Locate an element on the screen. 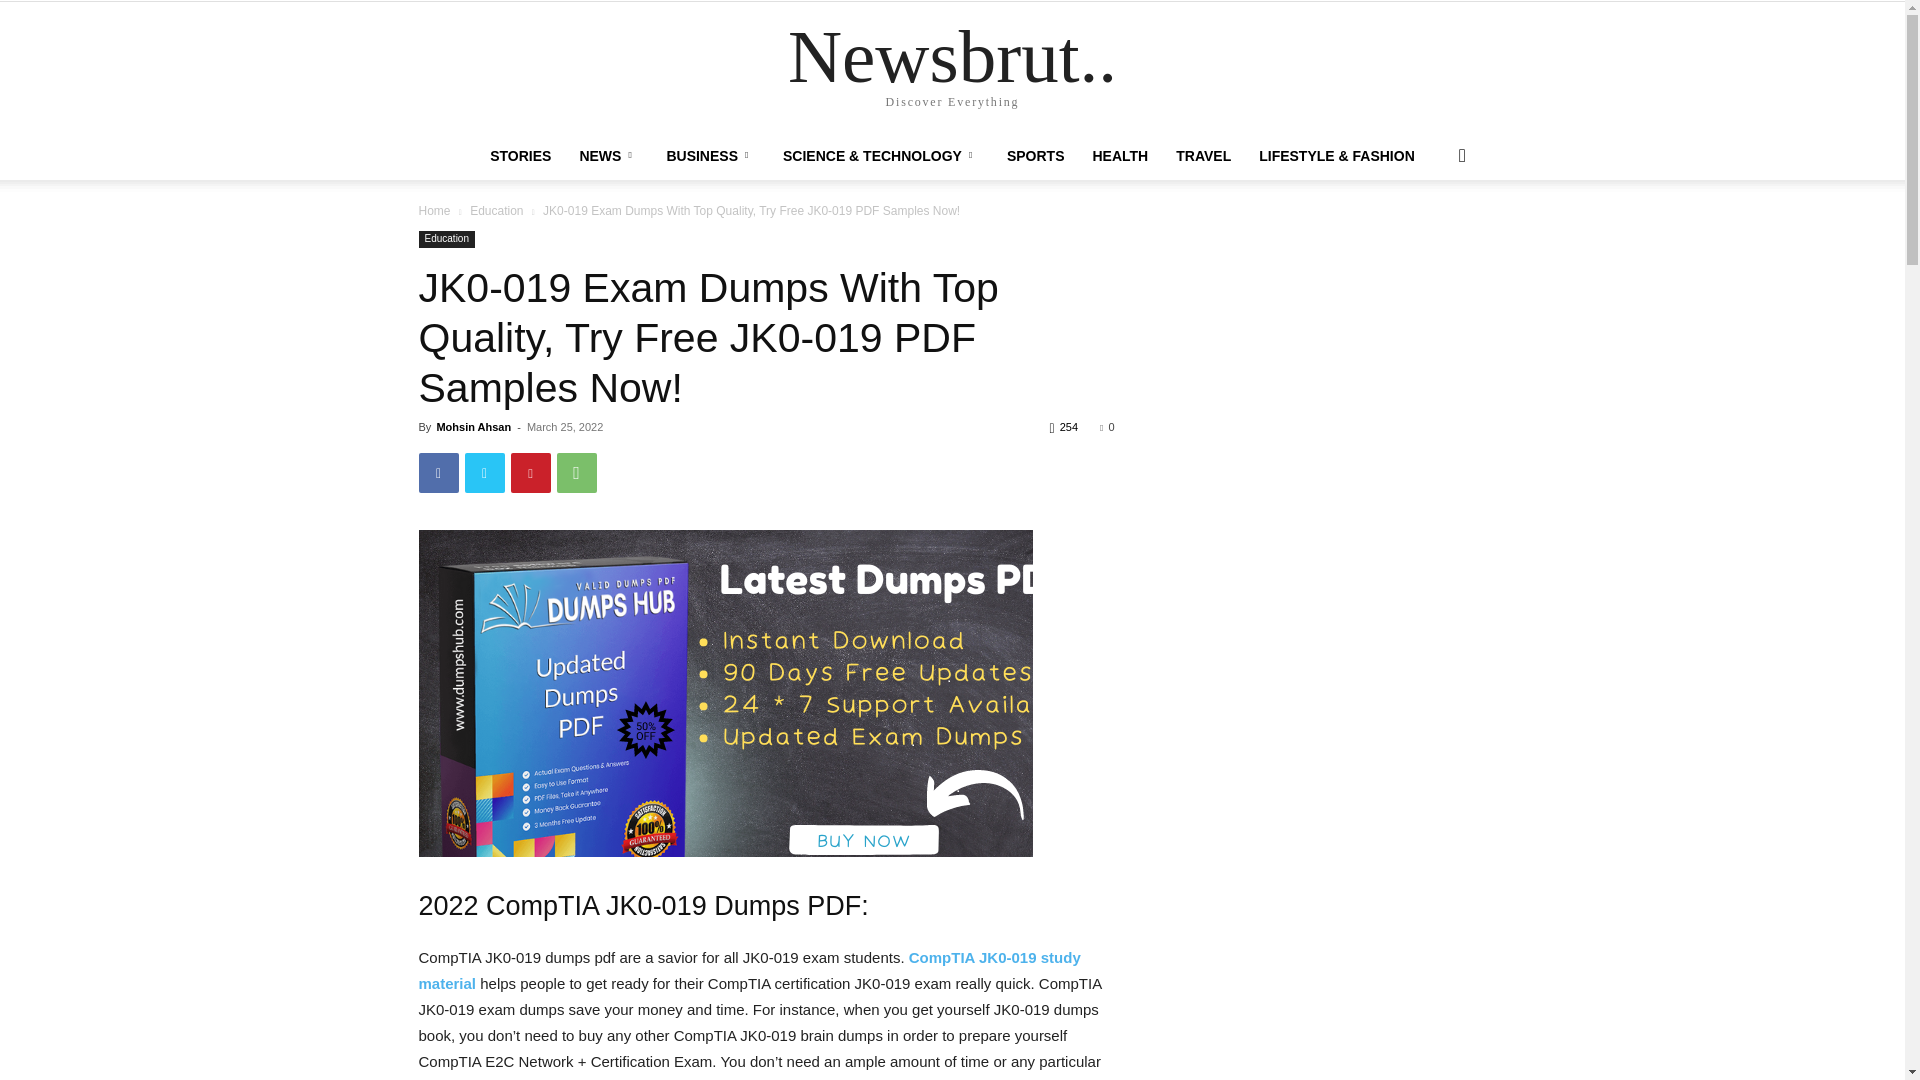 Image resolution: width=1920 pixels, height=1080 pixels. 0 is located at coordinates (1106, 427).